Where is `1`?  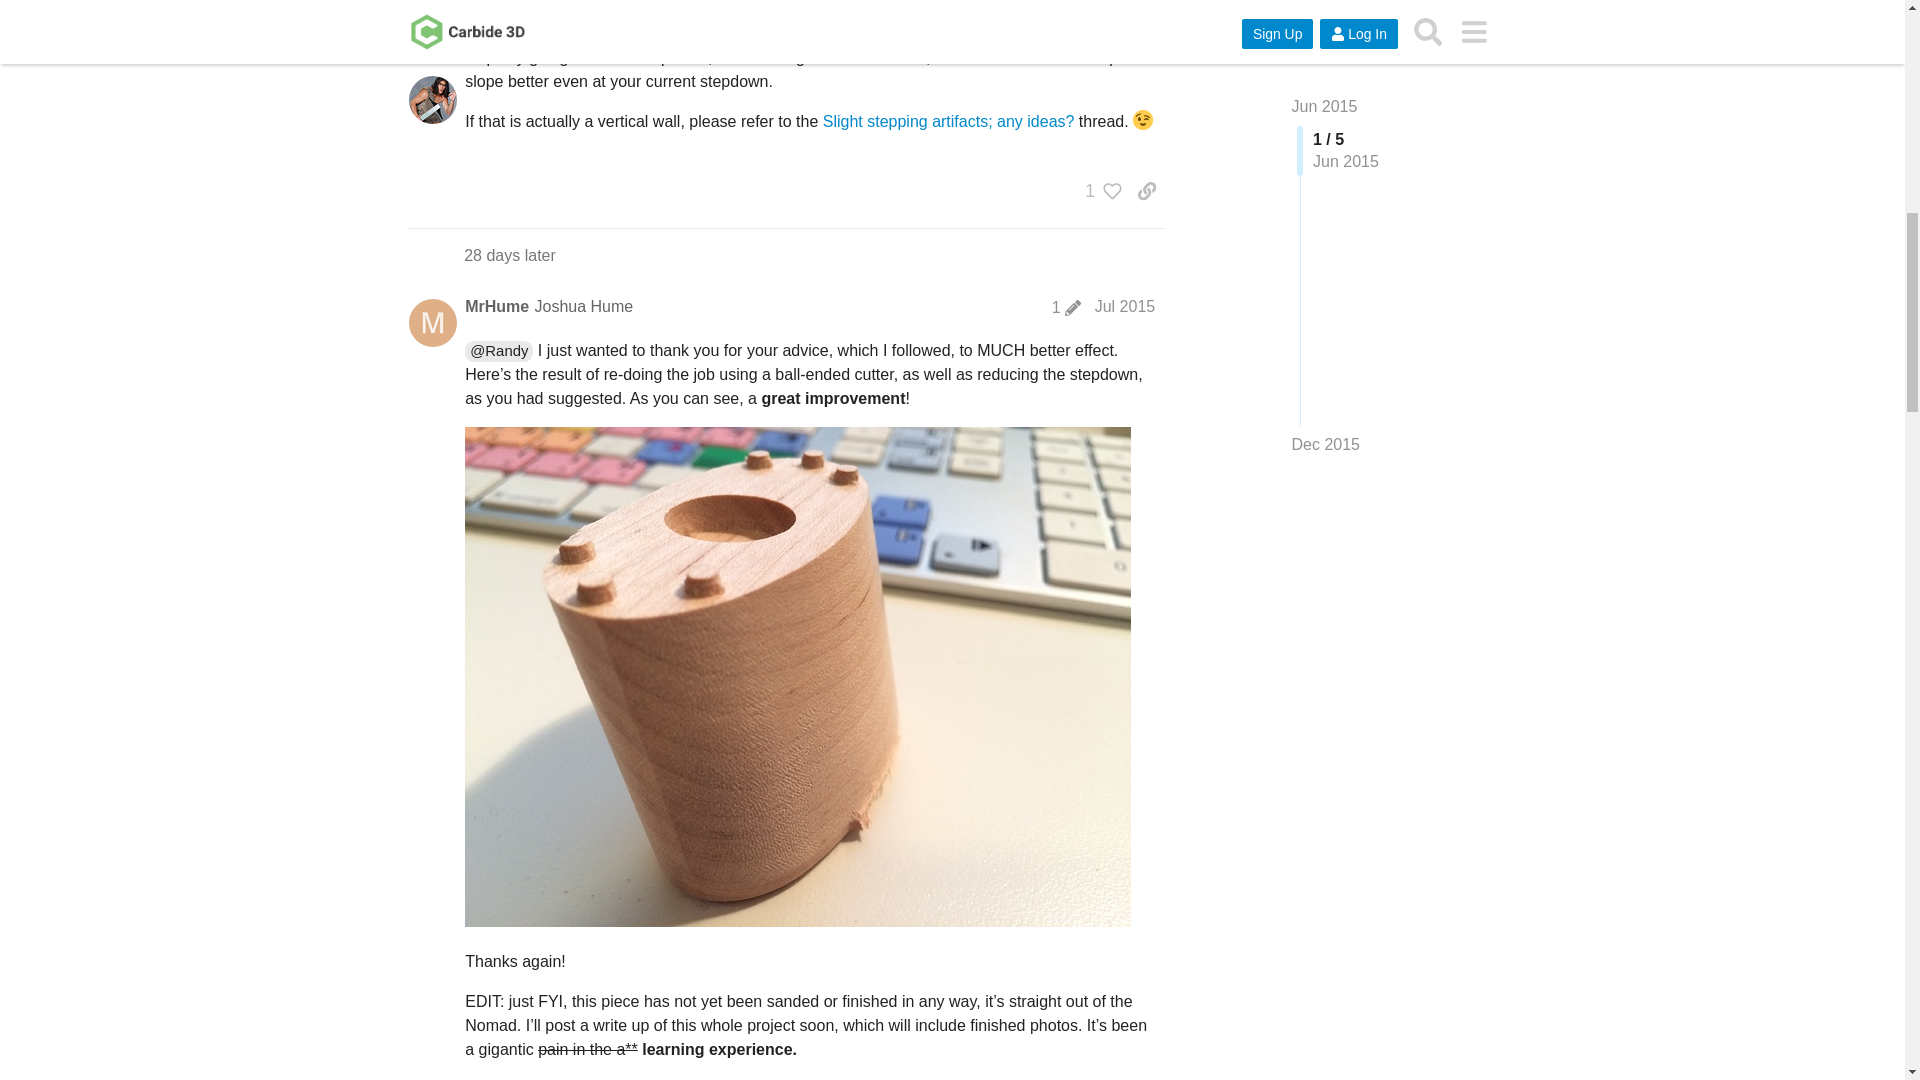 1 is located at coordinates (1066, 308).